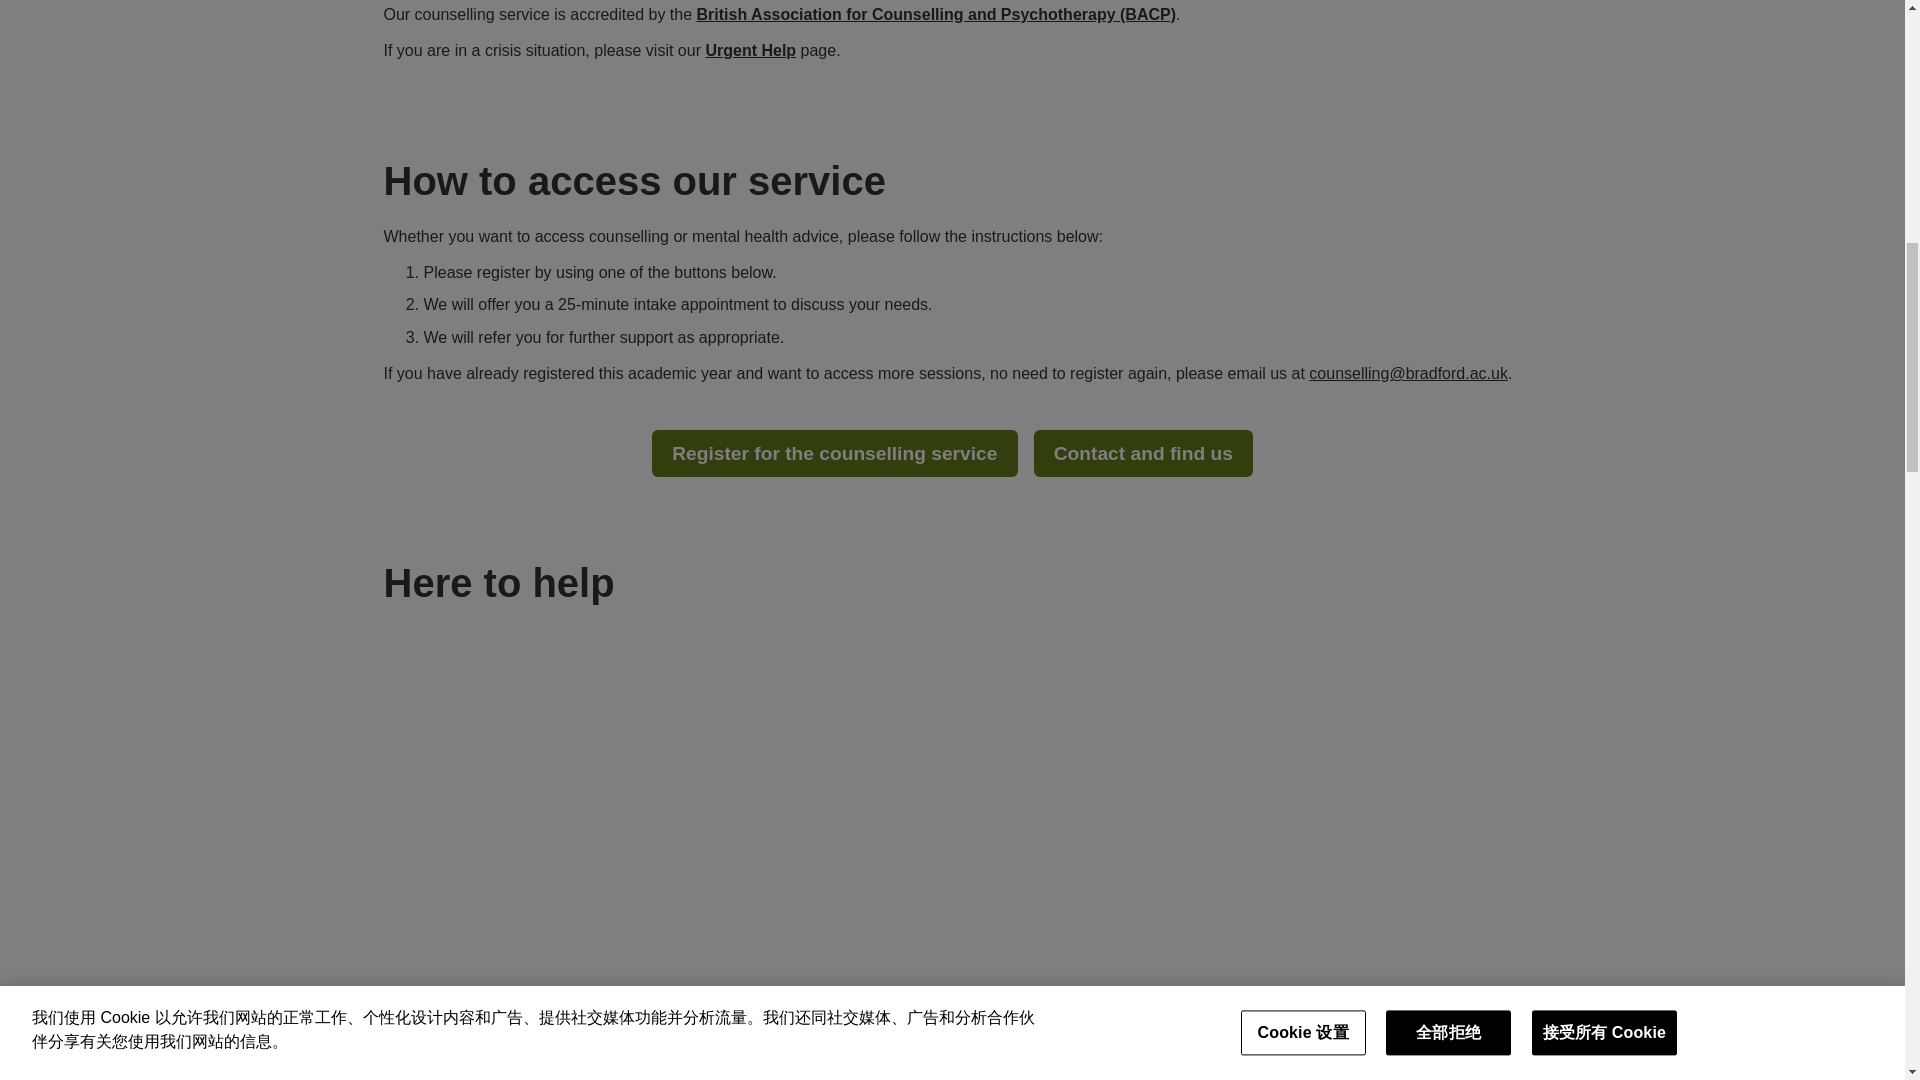 The image size is (1920, 1080). What do you see at coordinates (1144, 453) in the screenshot?
I see `Contact and find us` at bounding box center [1144, 453].